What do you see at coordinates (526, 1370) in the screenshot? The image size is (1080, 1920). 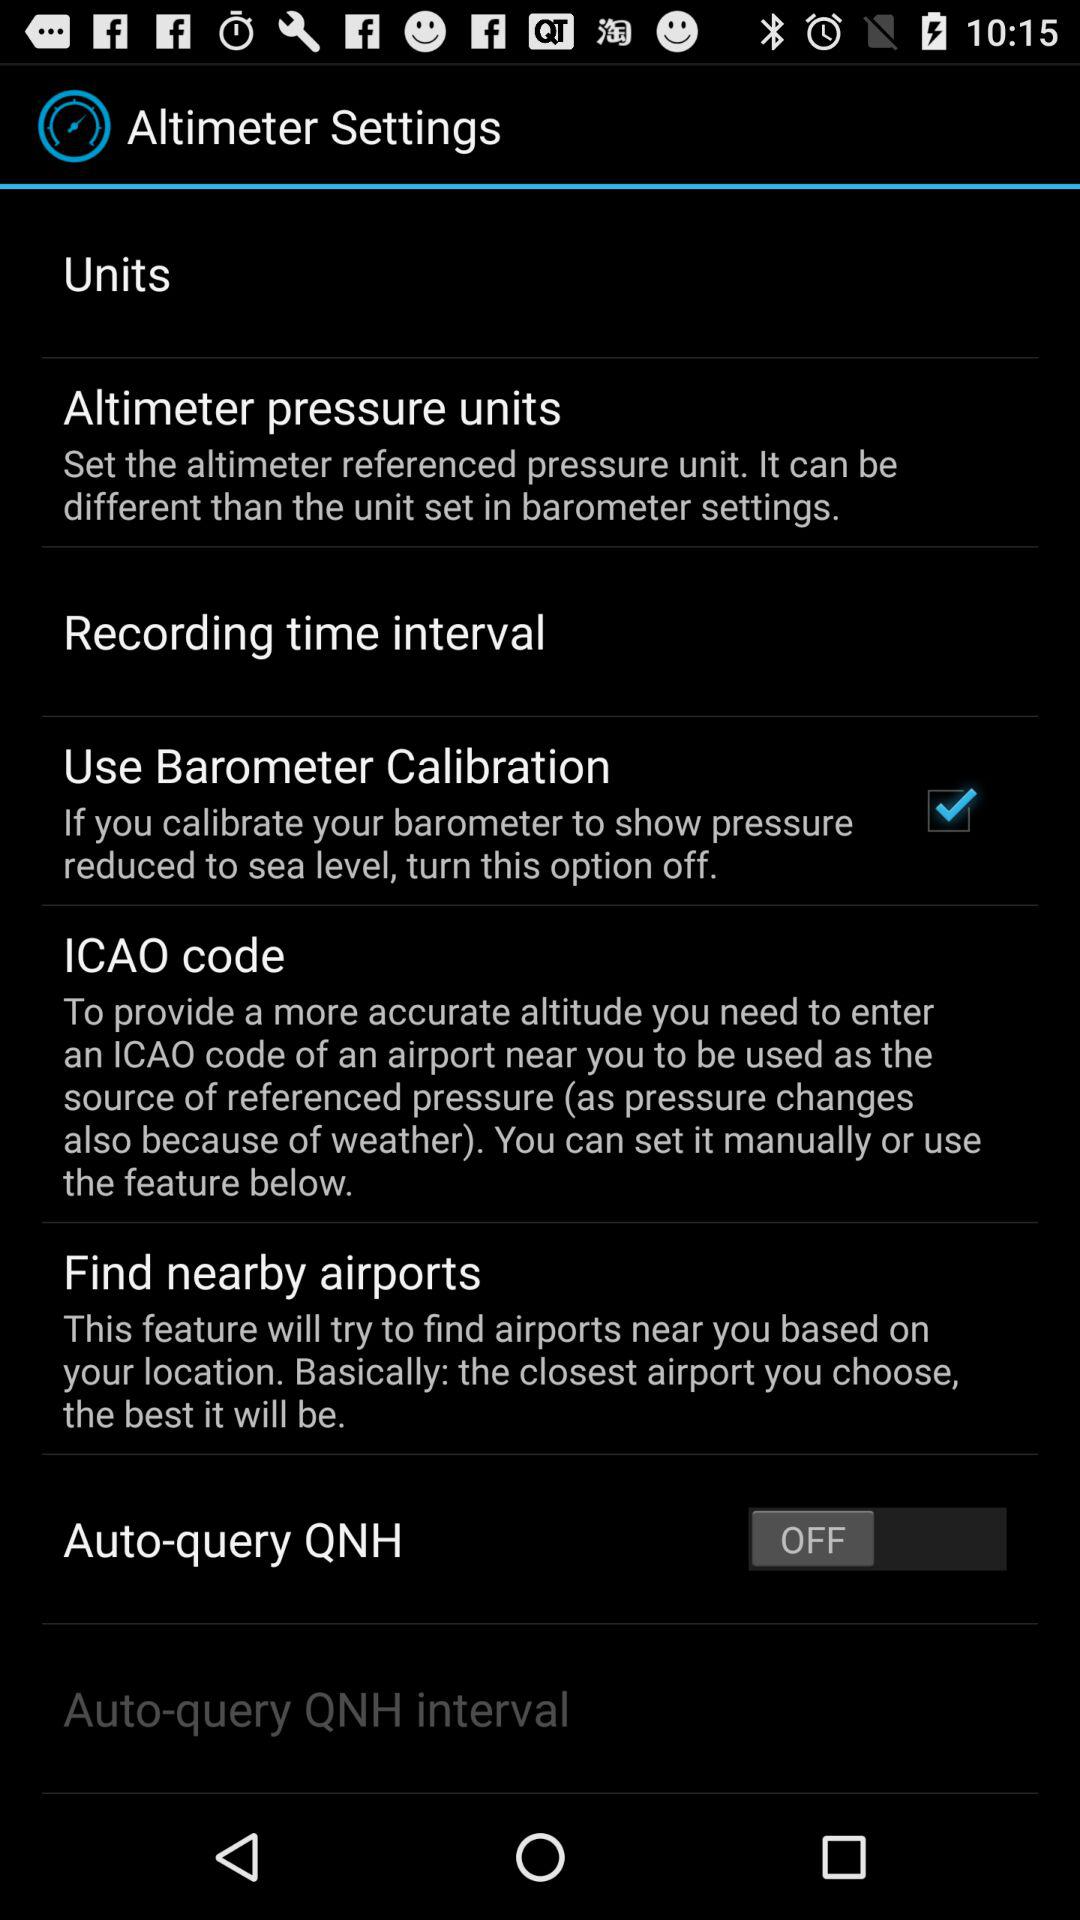 I see `turn on item below the find nearby airports item` at bounding box center [526, 1370].